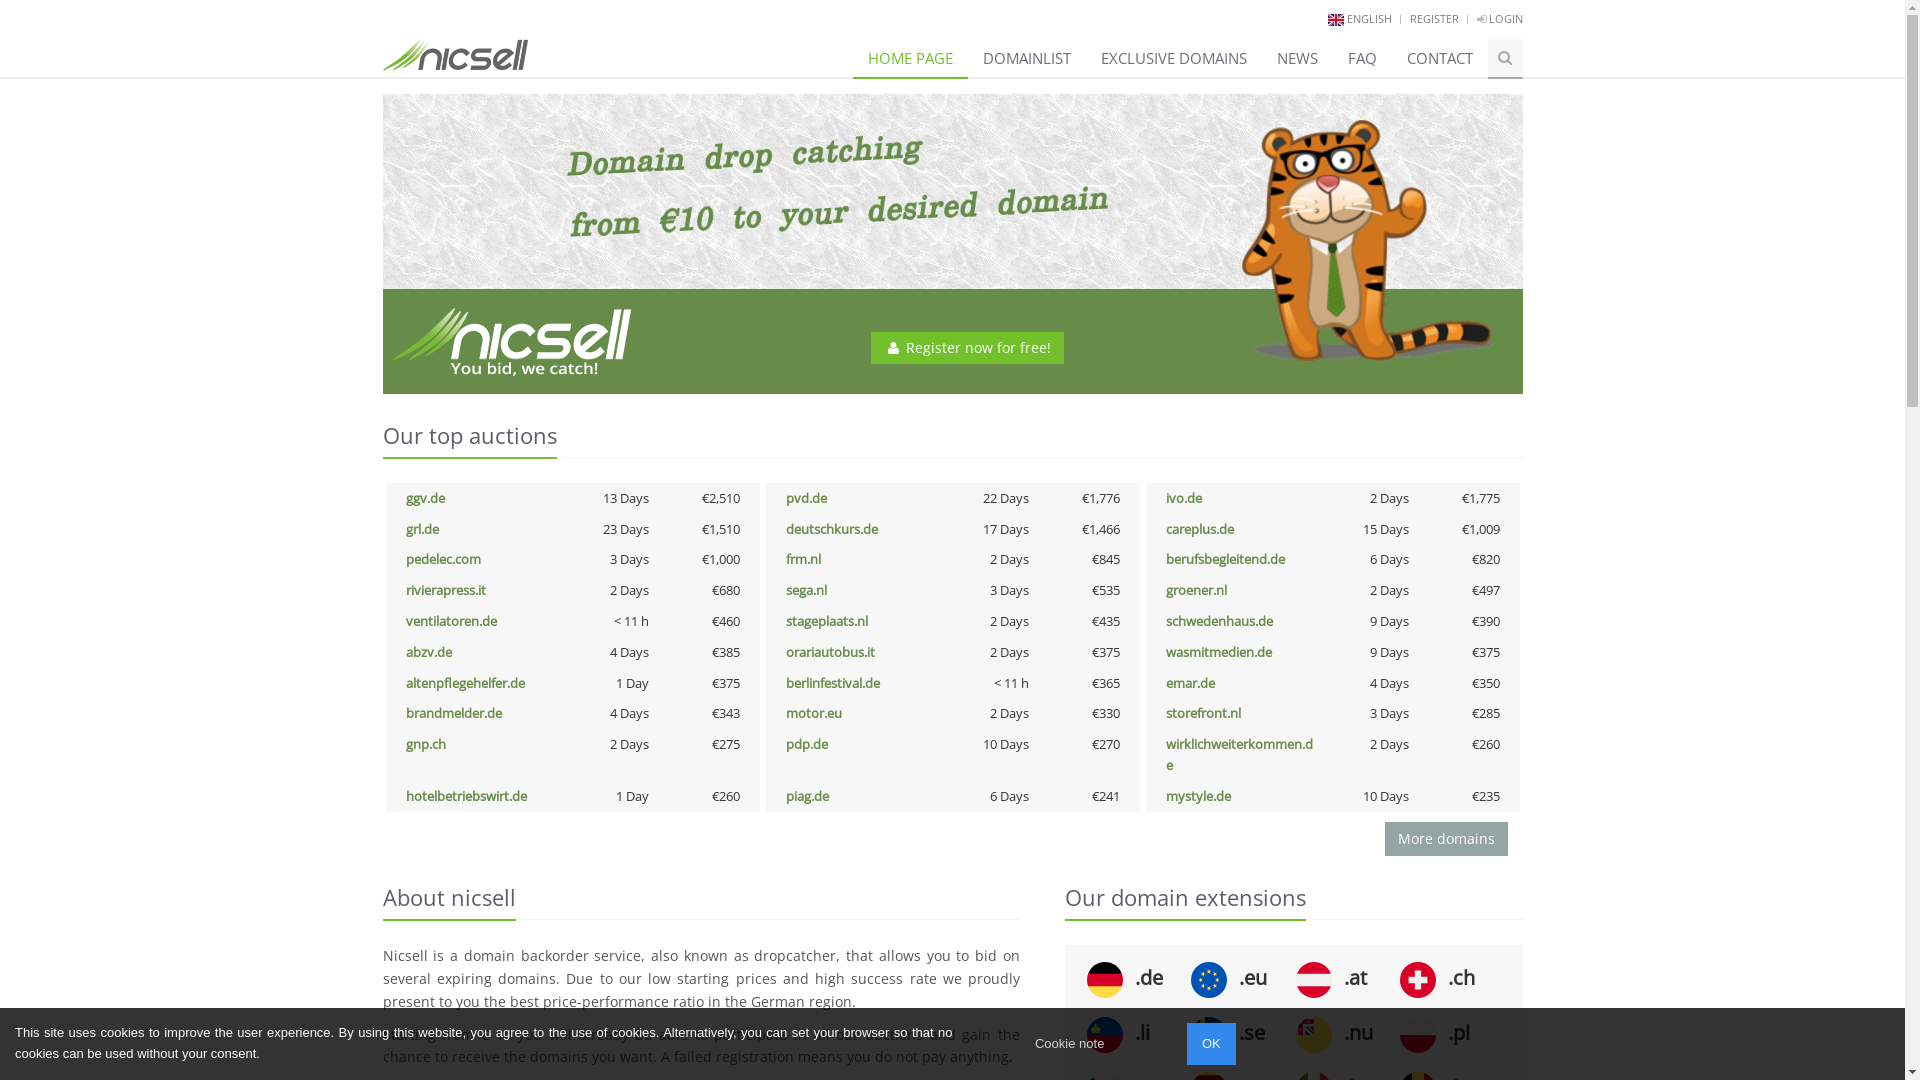 The image size is (1920, 1080). I want to click on pedelec.com, so click(444, 559).